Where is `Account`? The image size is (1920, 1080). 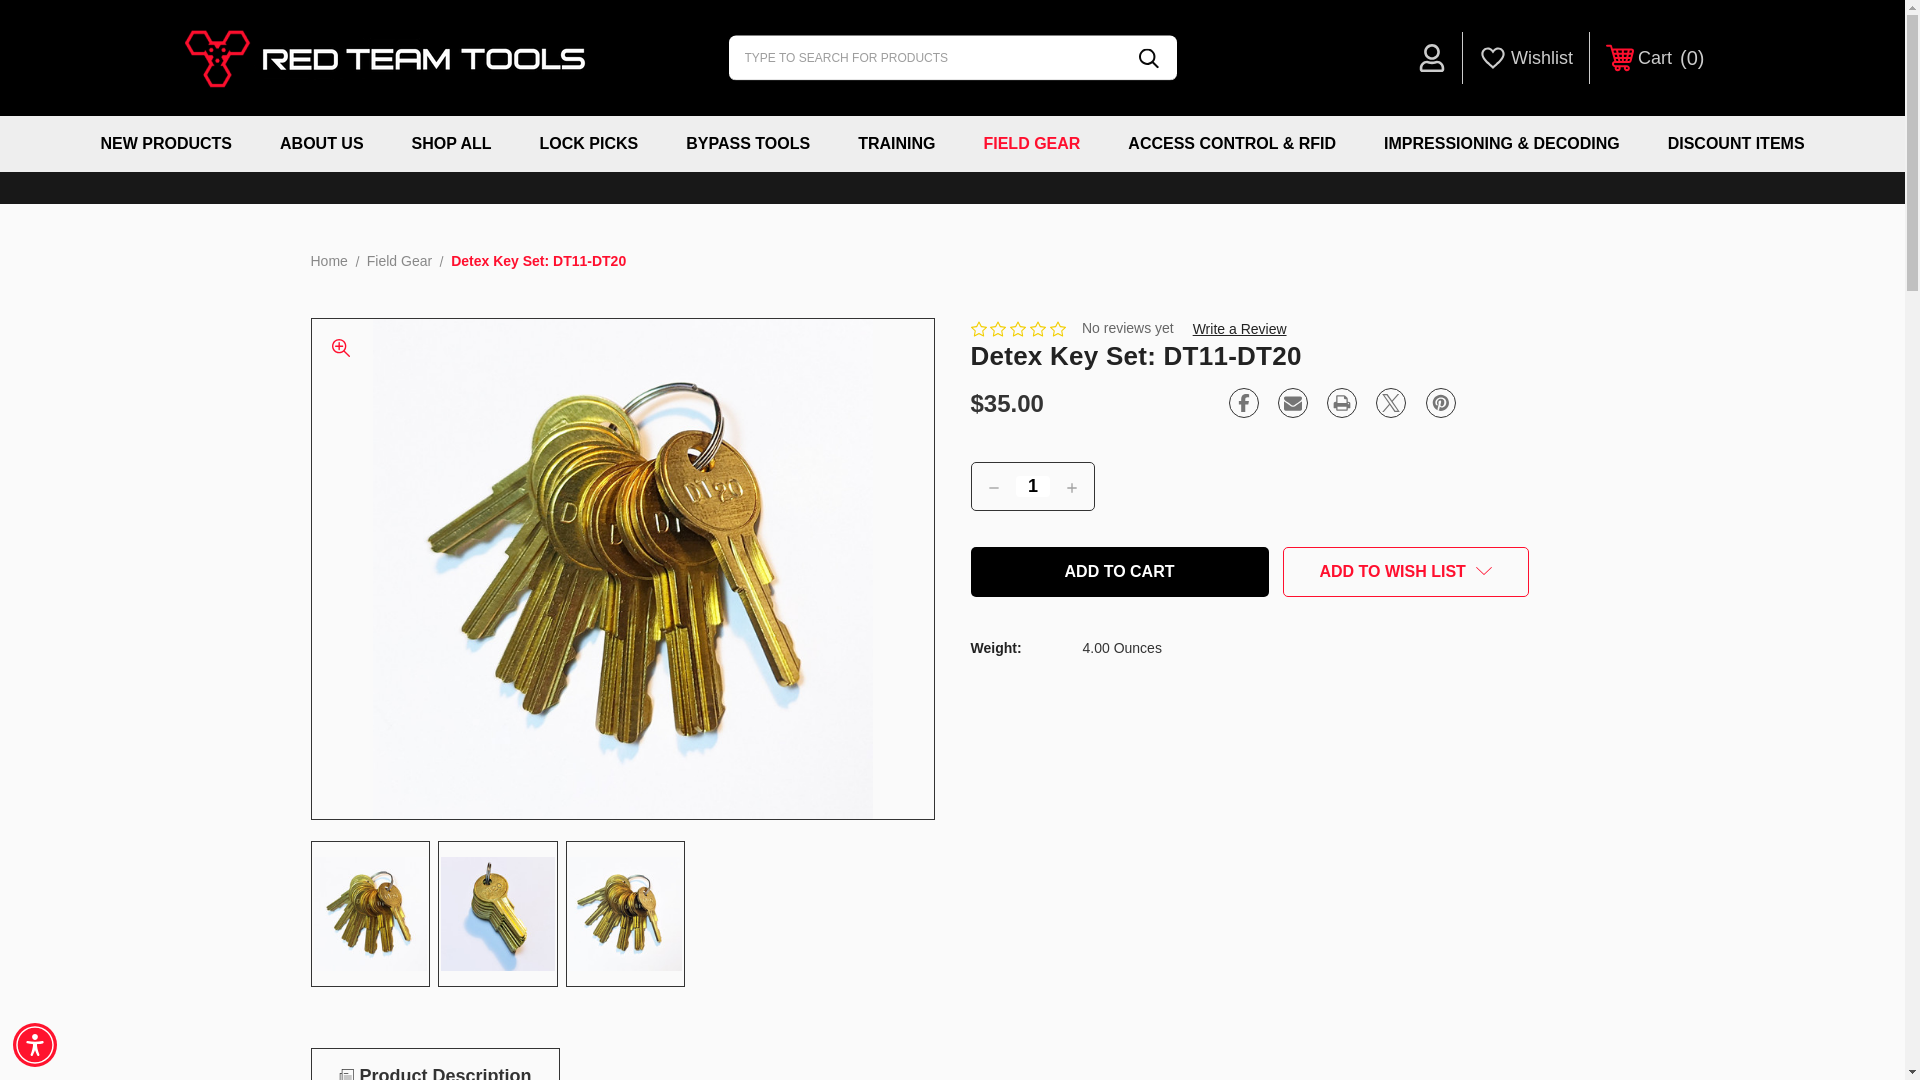
Account is located at coordinates (1239, 329).